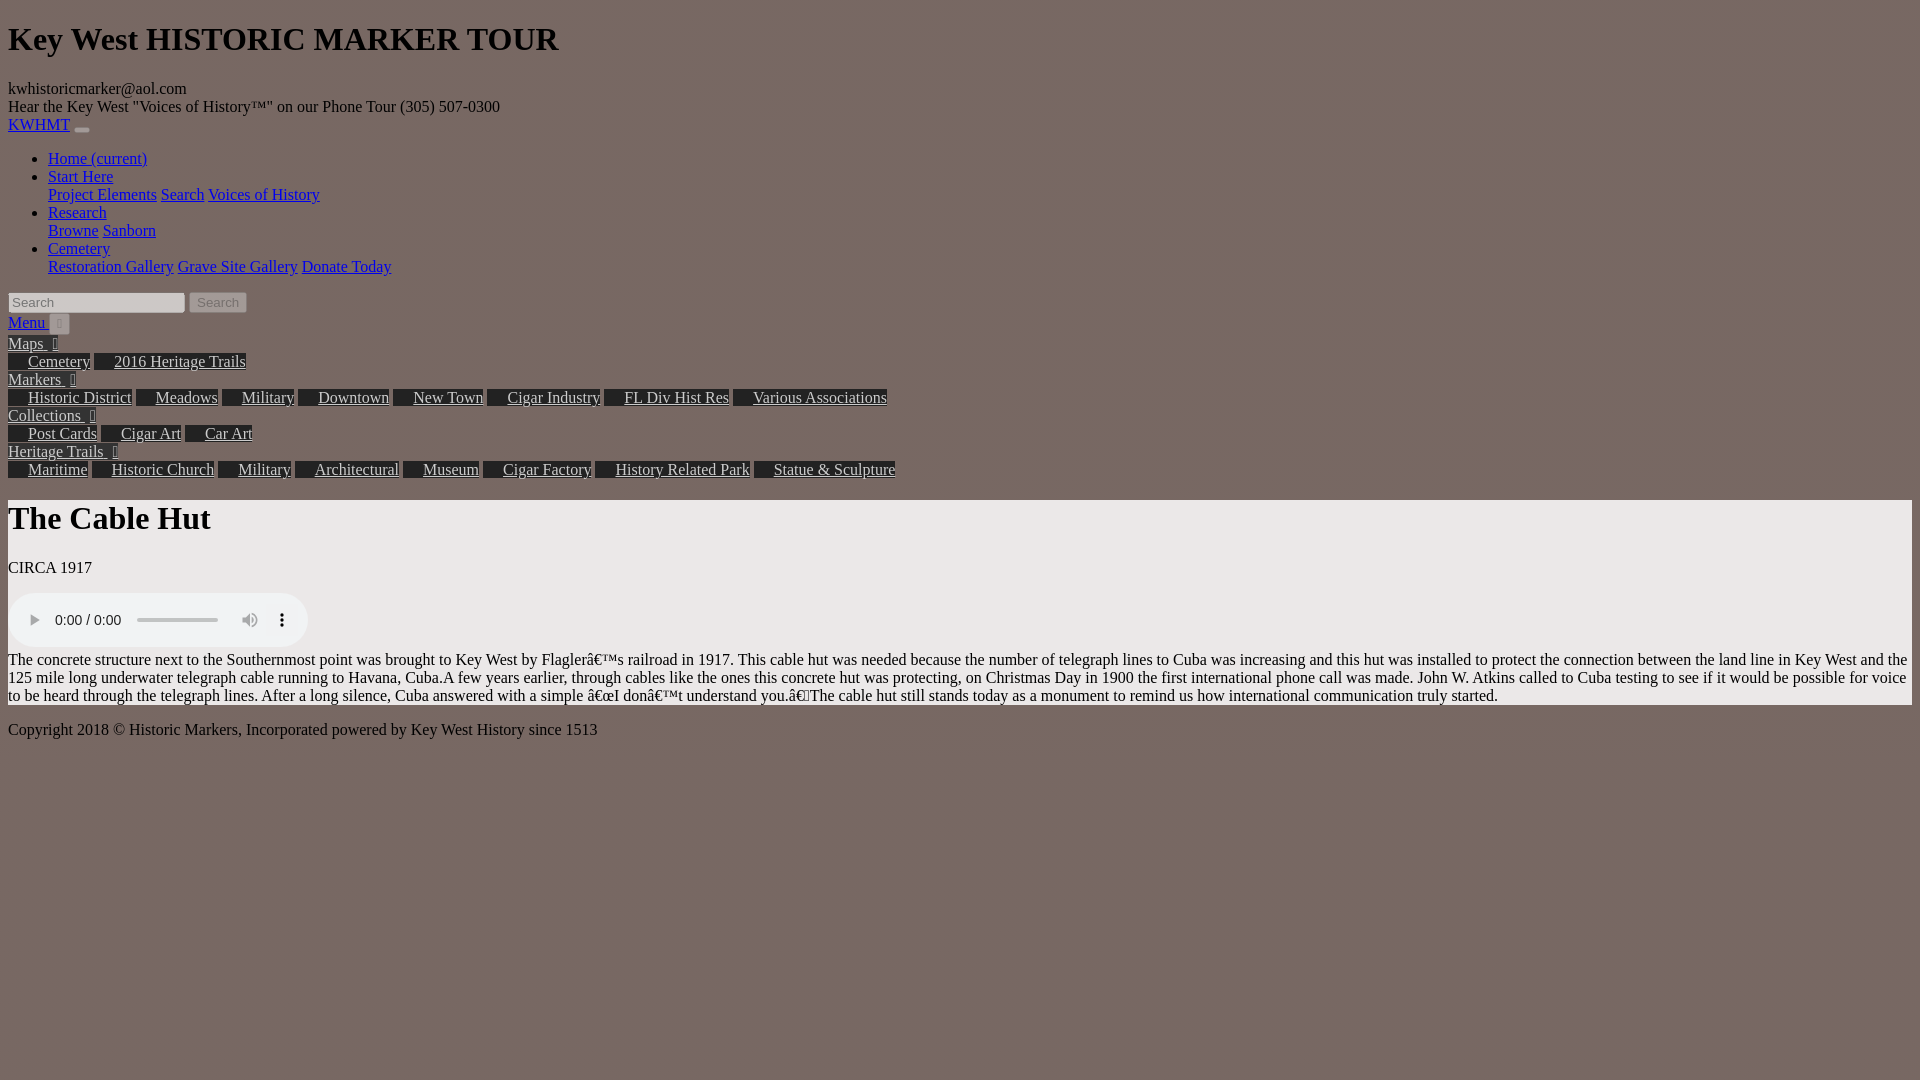 The height and width of the screenshot is (1080, 1920). What do you see at coordinates (32, 343) in the screenshot?
I see `Maps` at bounding box center [32, 343].